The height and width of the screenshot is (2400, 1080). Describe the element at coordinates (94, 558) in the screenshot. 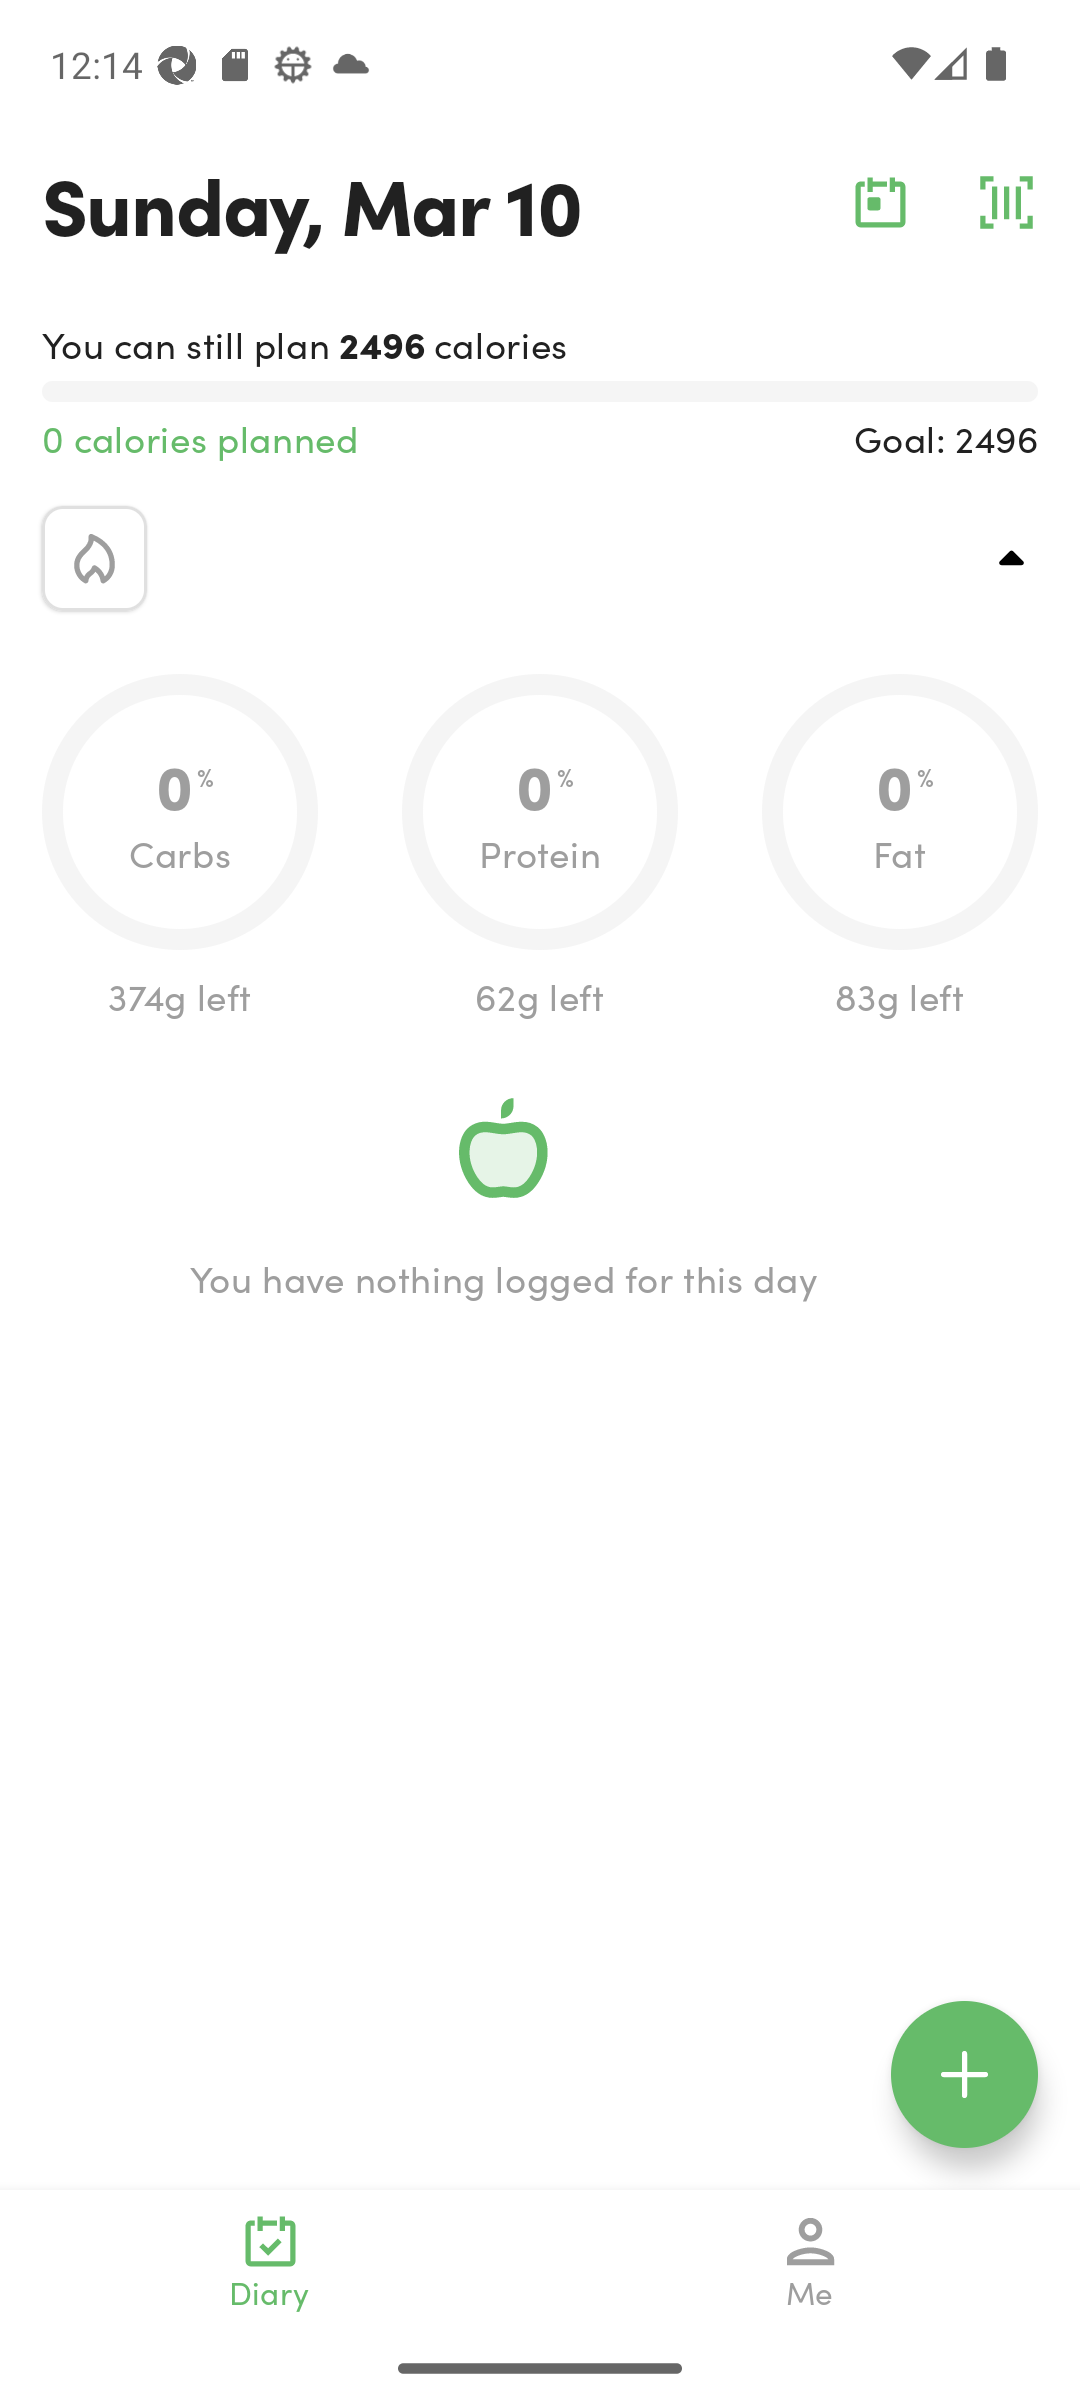

I see `calorie_icon` at that location.